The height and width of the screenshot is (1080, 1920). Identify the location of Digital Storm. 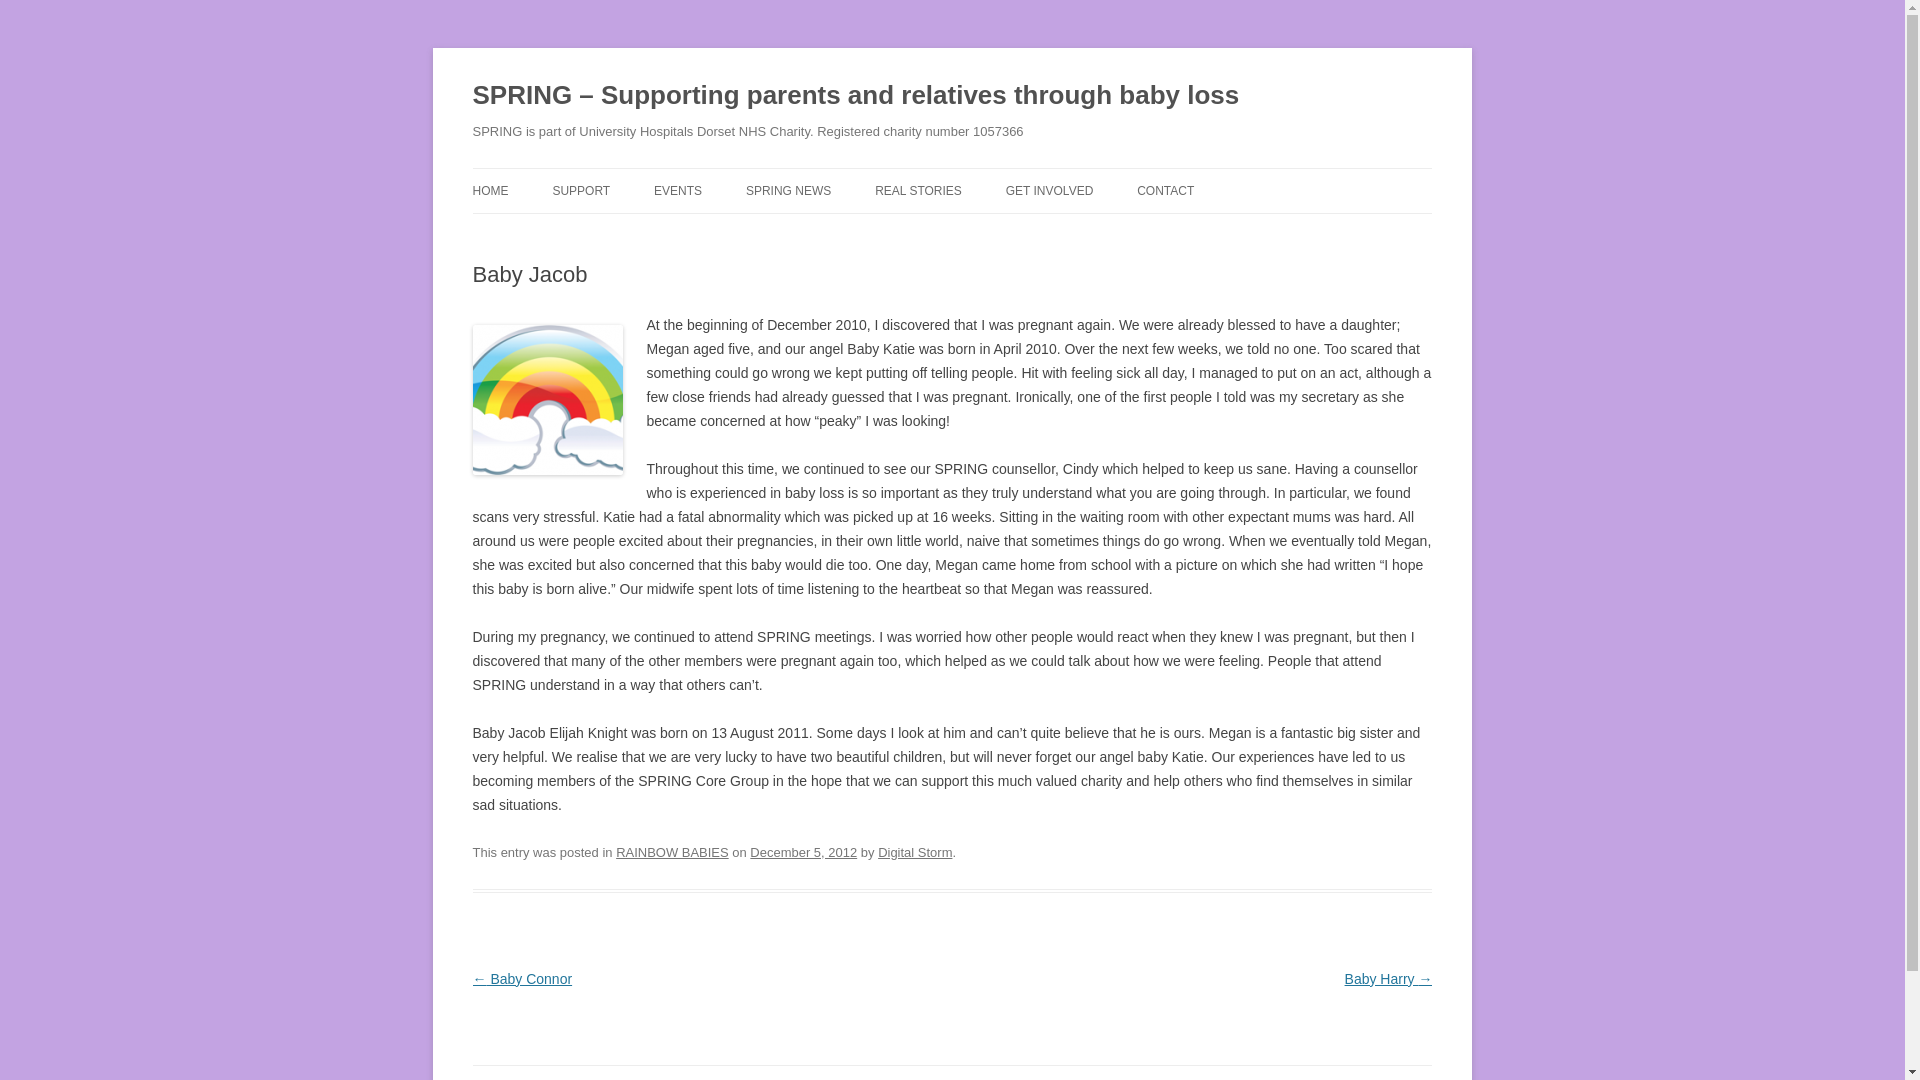
(914, 852).